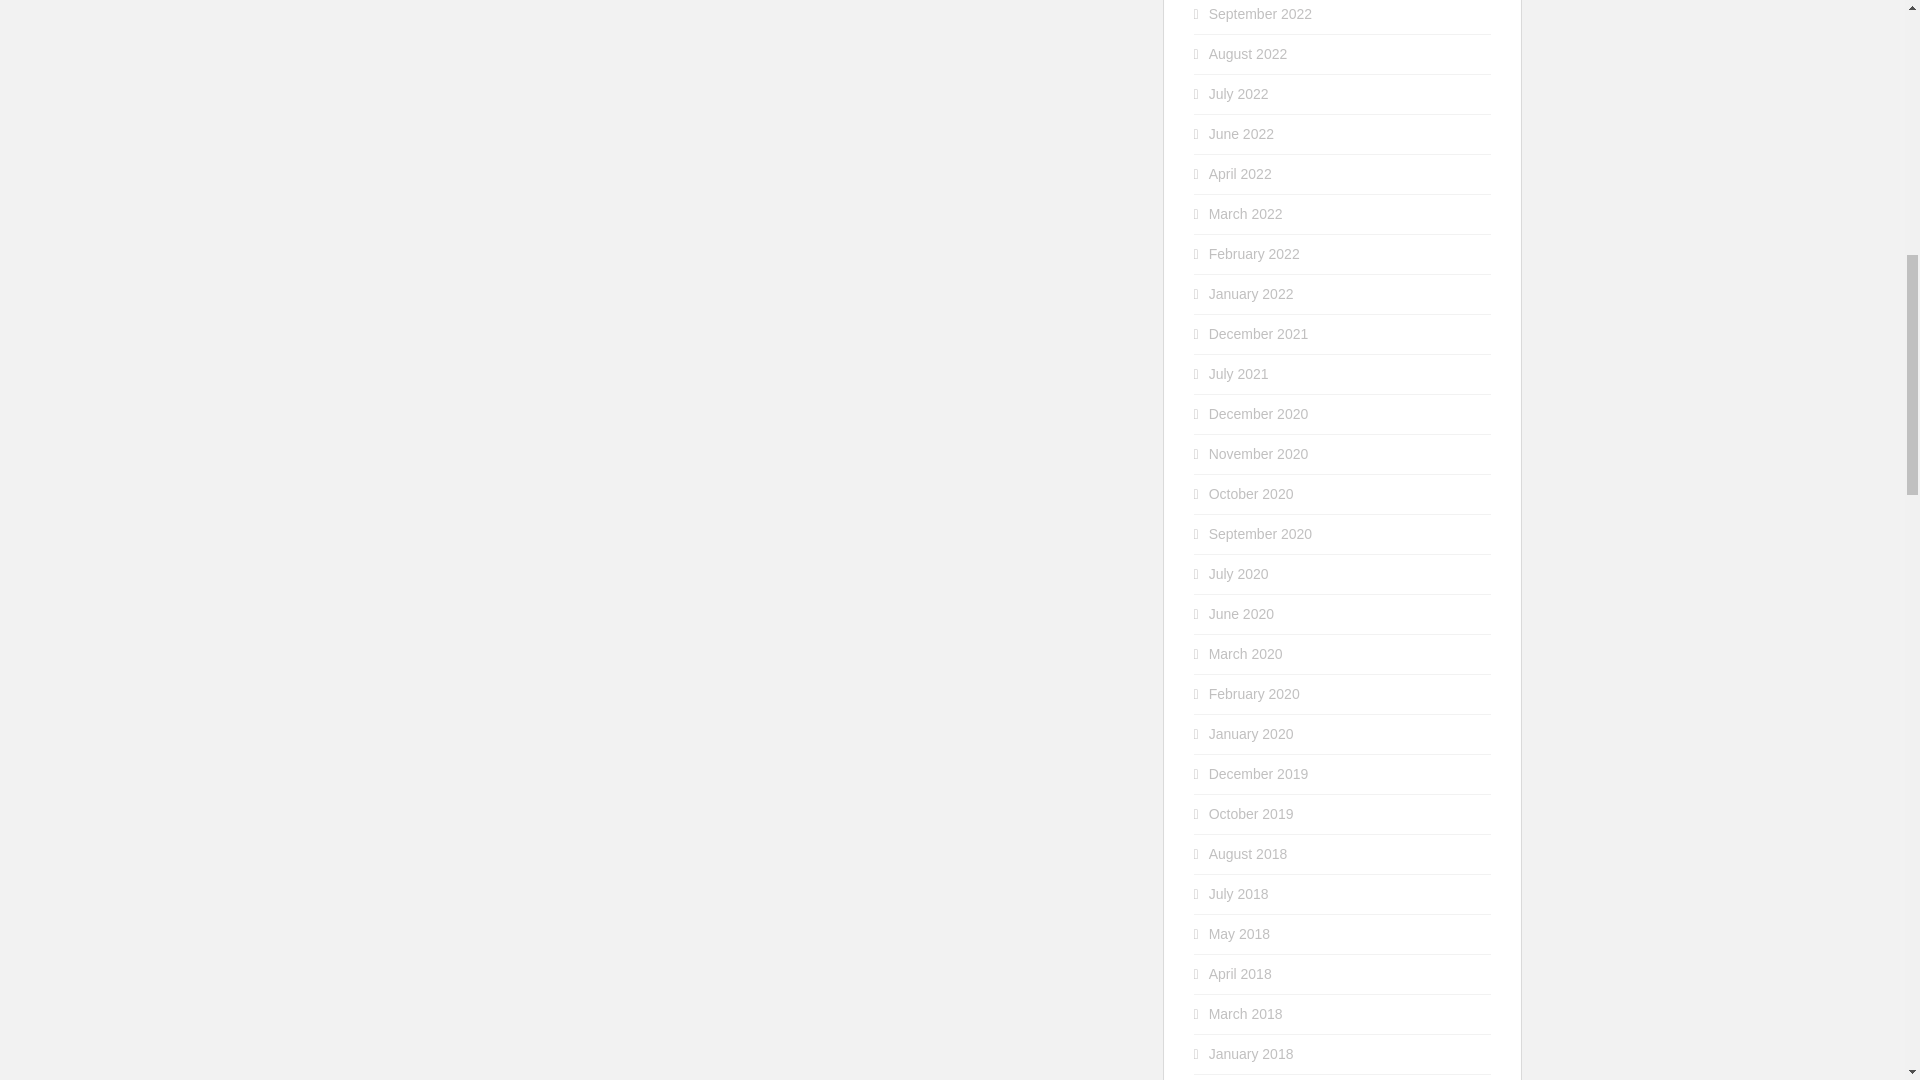  What do you see at coordinates (1252, 494) in the screenshot?
I see `October 2020` at bounding box center [1252, 494].